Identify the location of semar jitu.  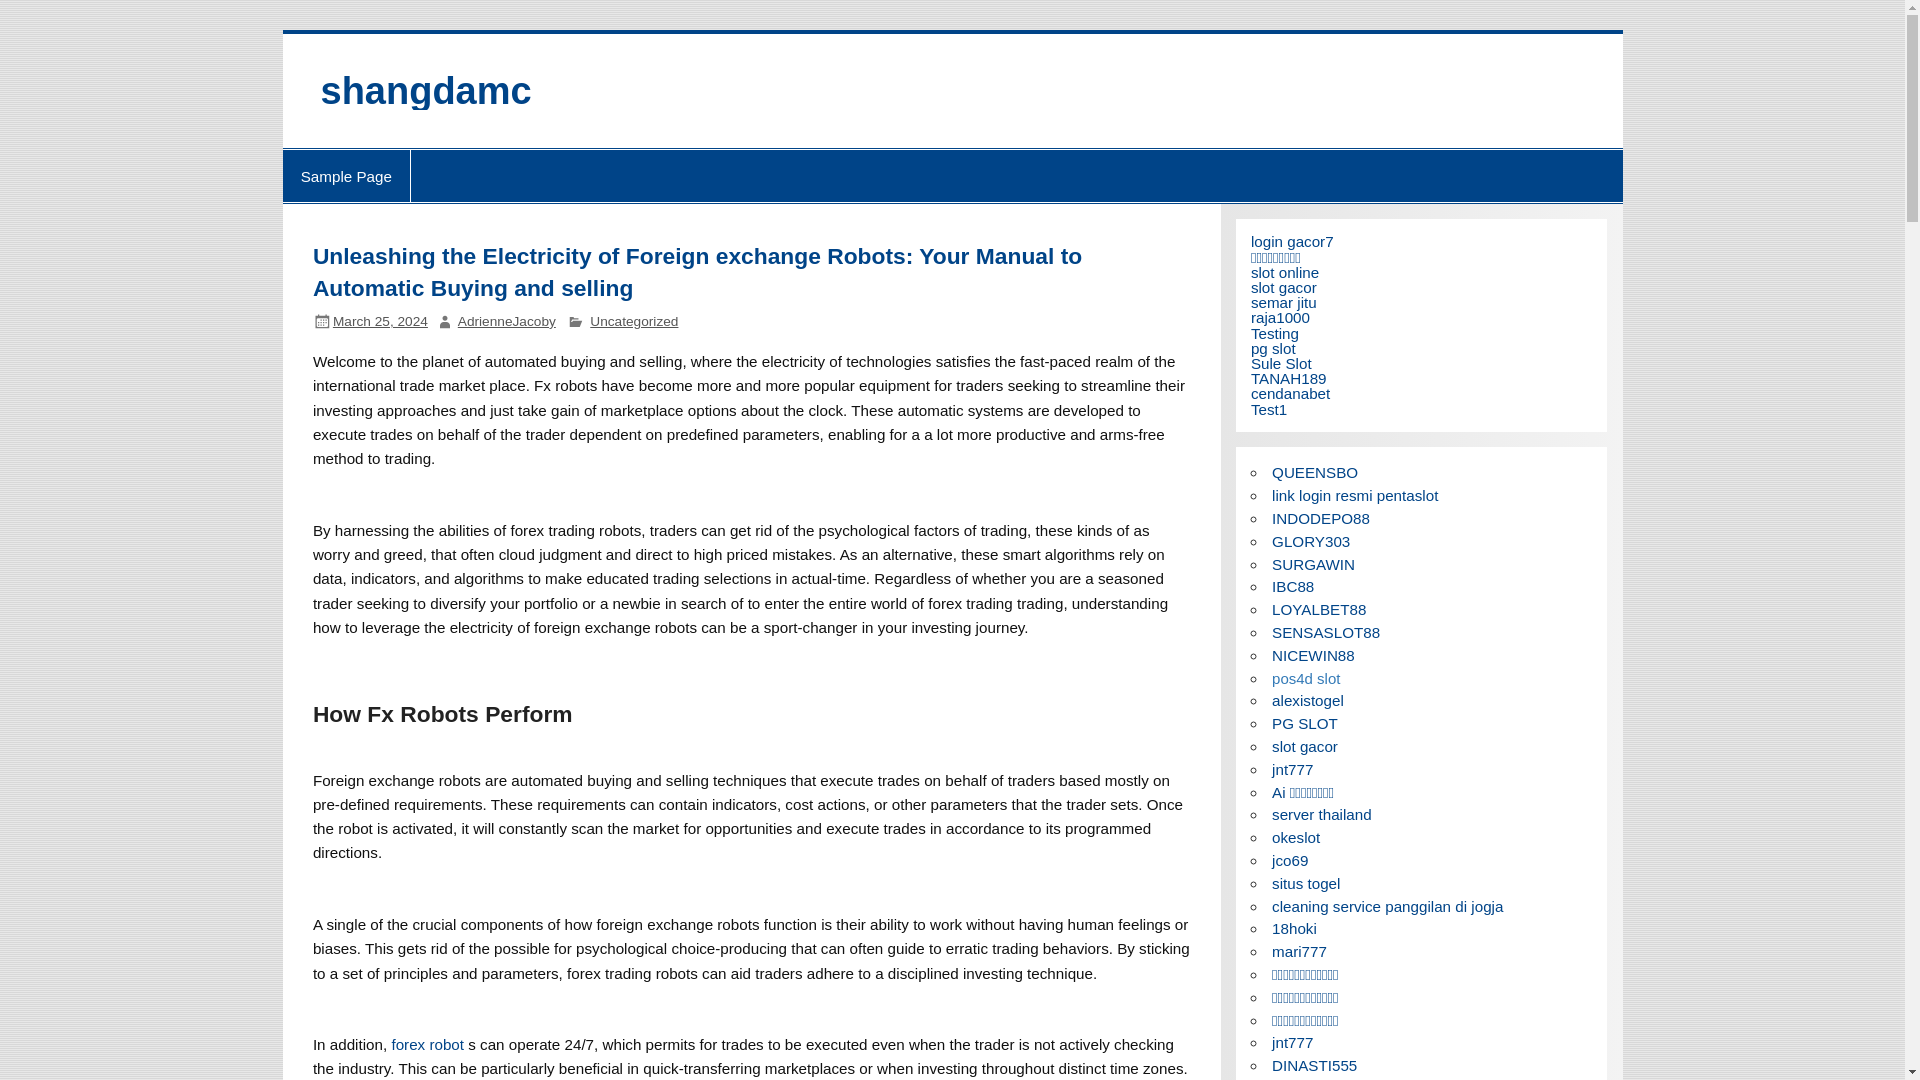
(1284, 302).